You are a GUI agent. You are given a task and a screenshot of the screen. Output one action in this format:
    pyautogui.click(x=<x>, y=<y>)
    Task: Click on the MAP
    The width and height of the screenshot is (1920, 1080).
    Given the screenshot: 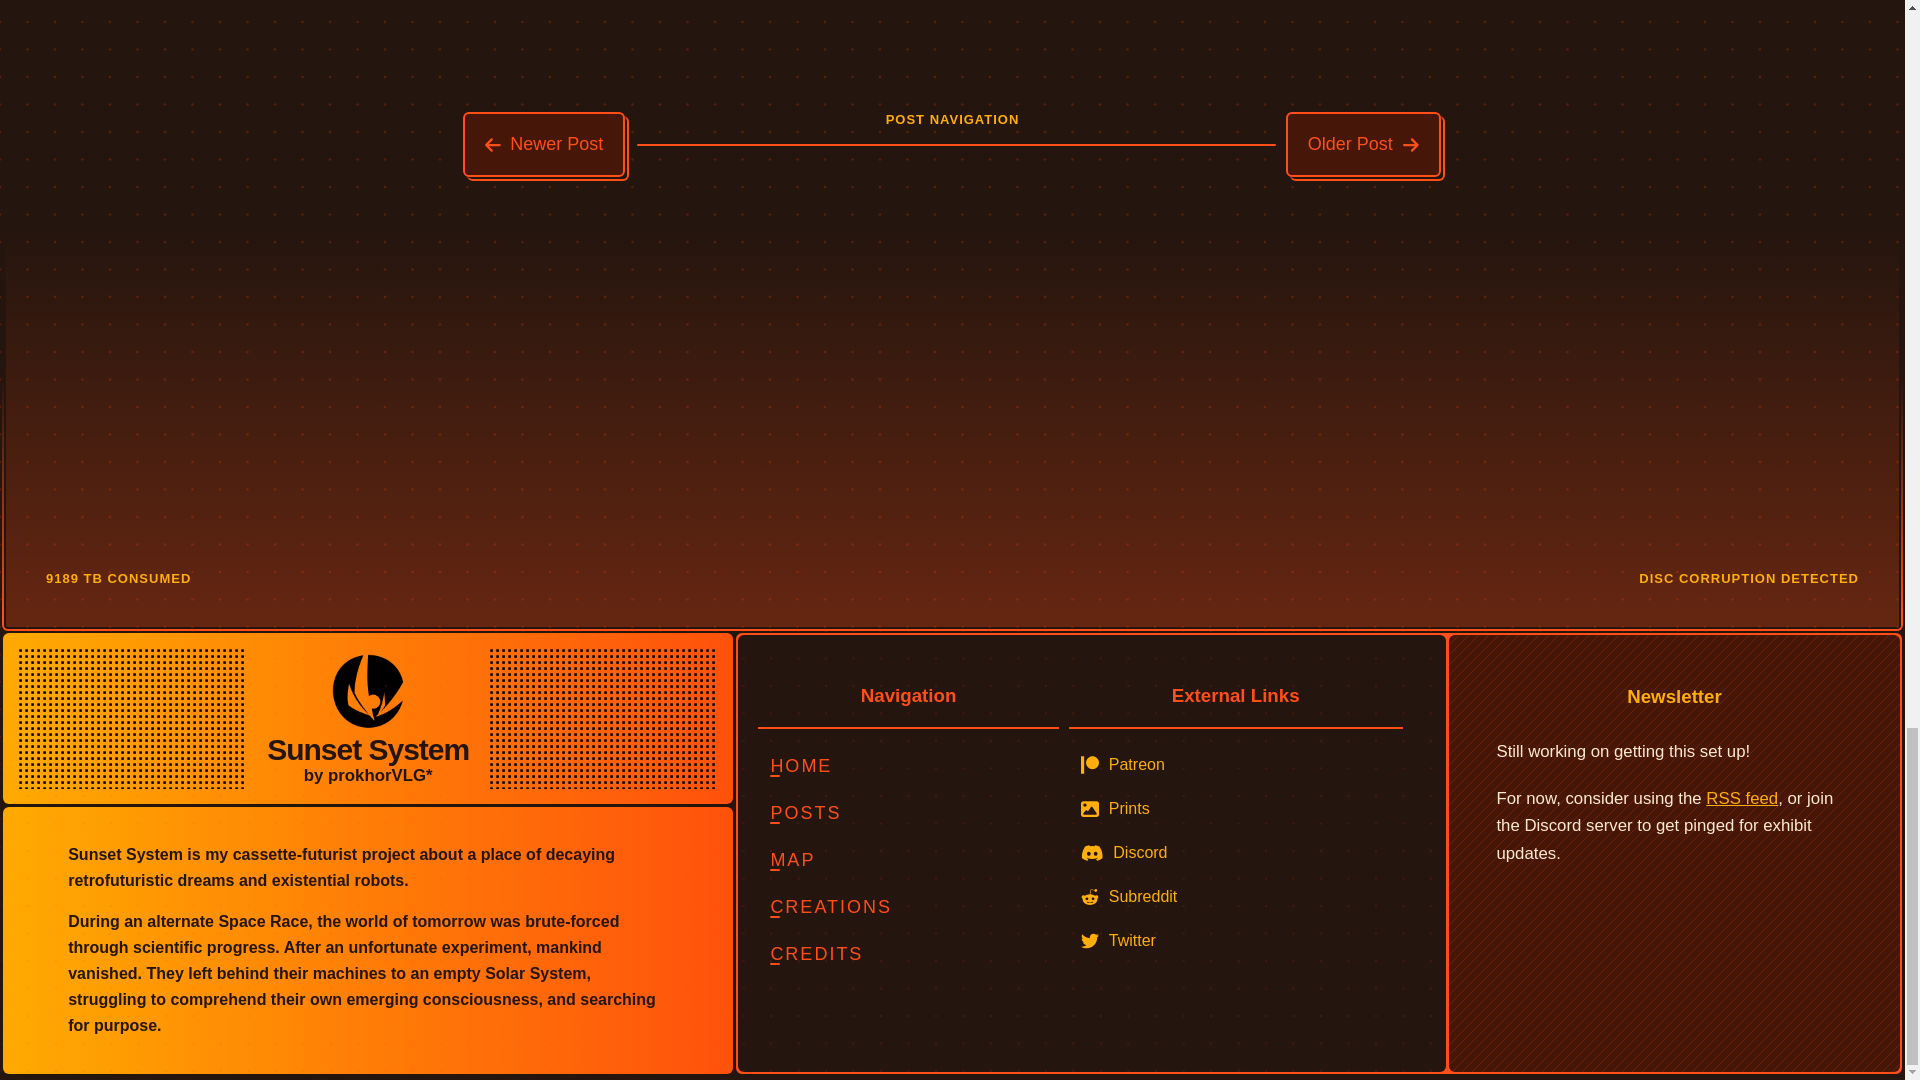 What is the action you would take?
    pyautogui.click(x=908, y=860)
    